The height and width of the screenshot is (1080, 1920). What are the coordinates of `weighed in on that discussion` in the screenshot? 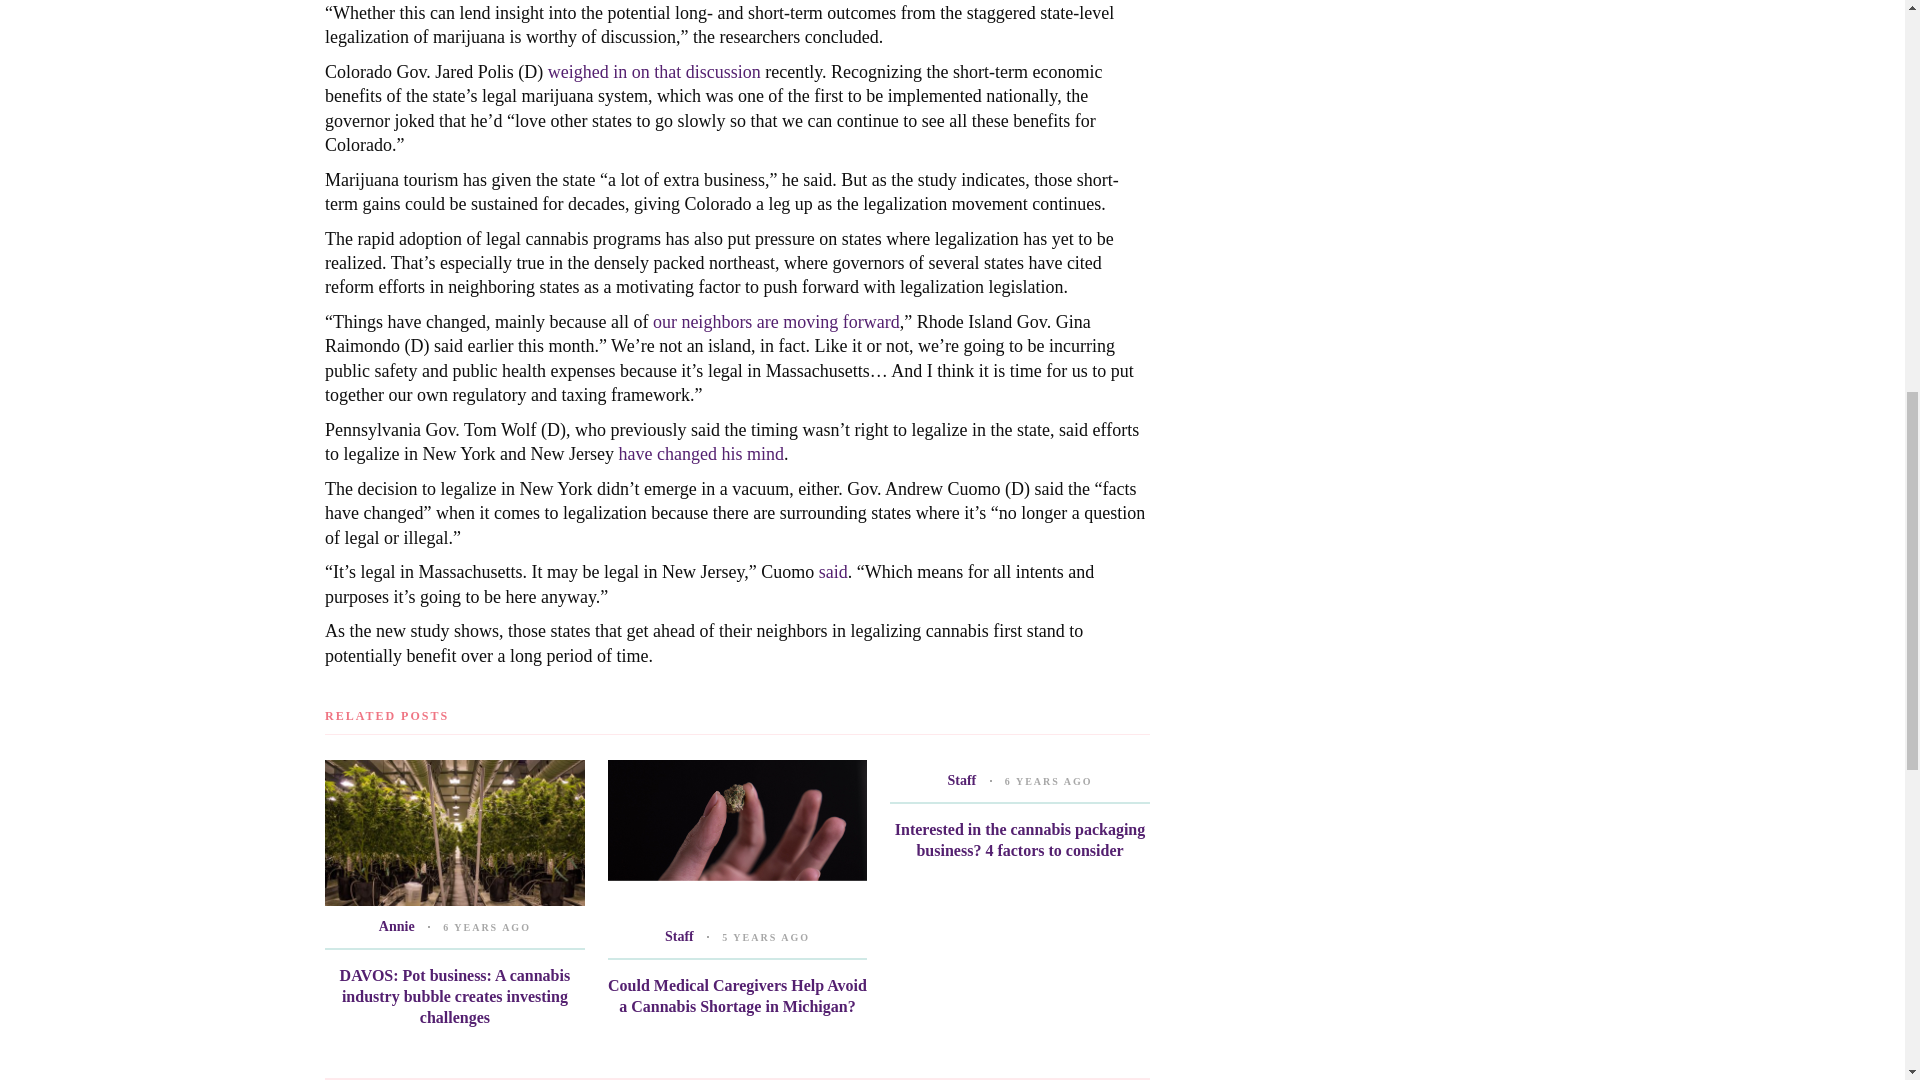 It's located at (654, 72).